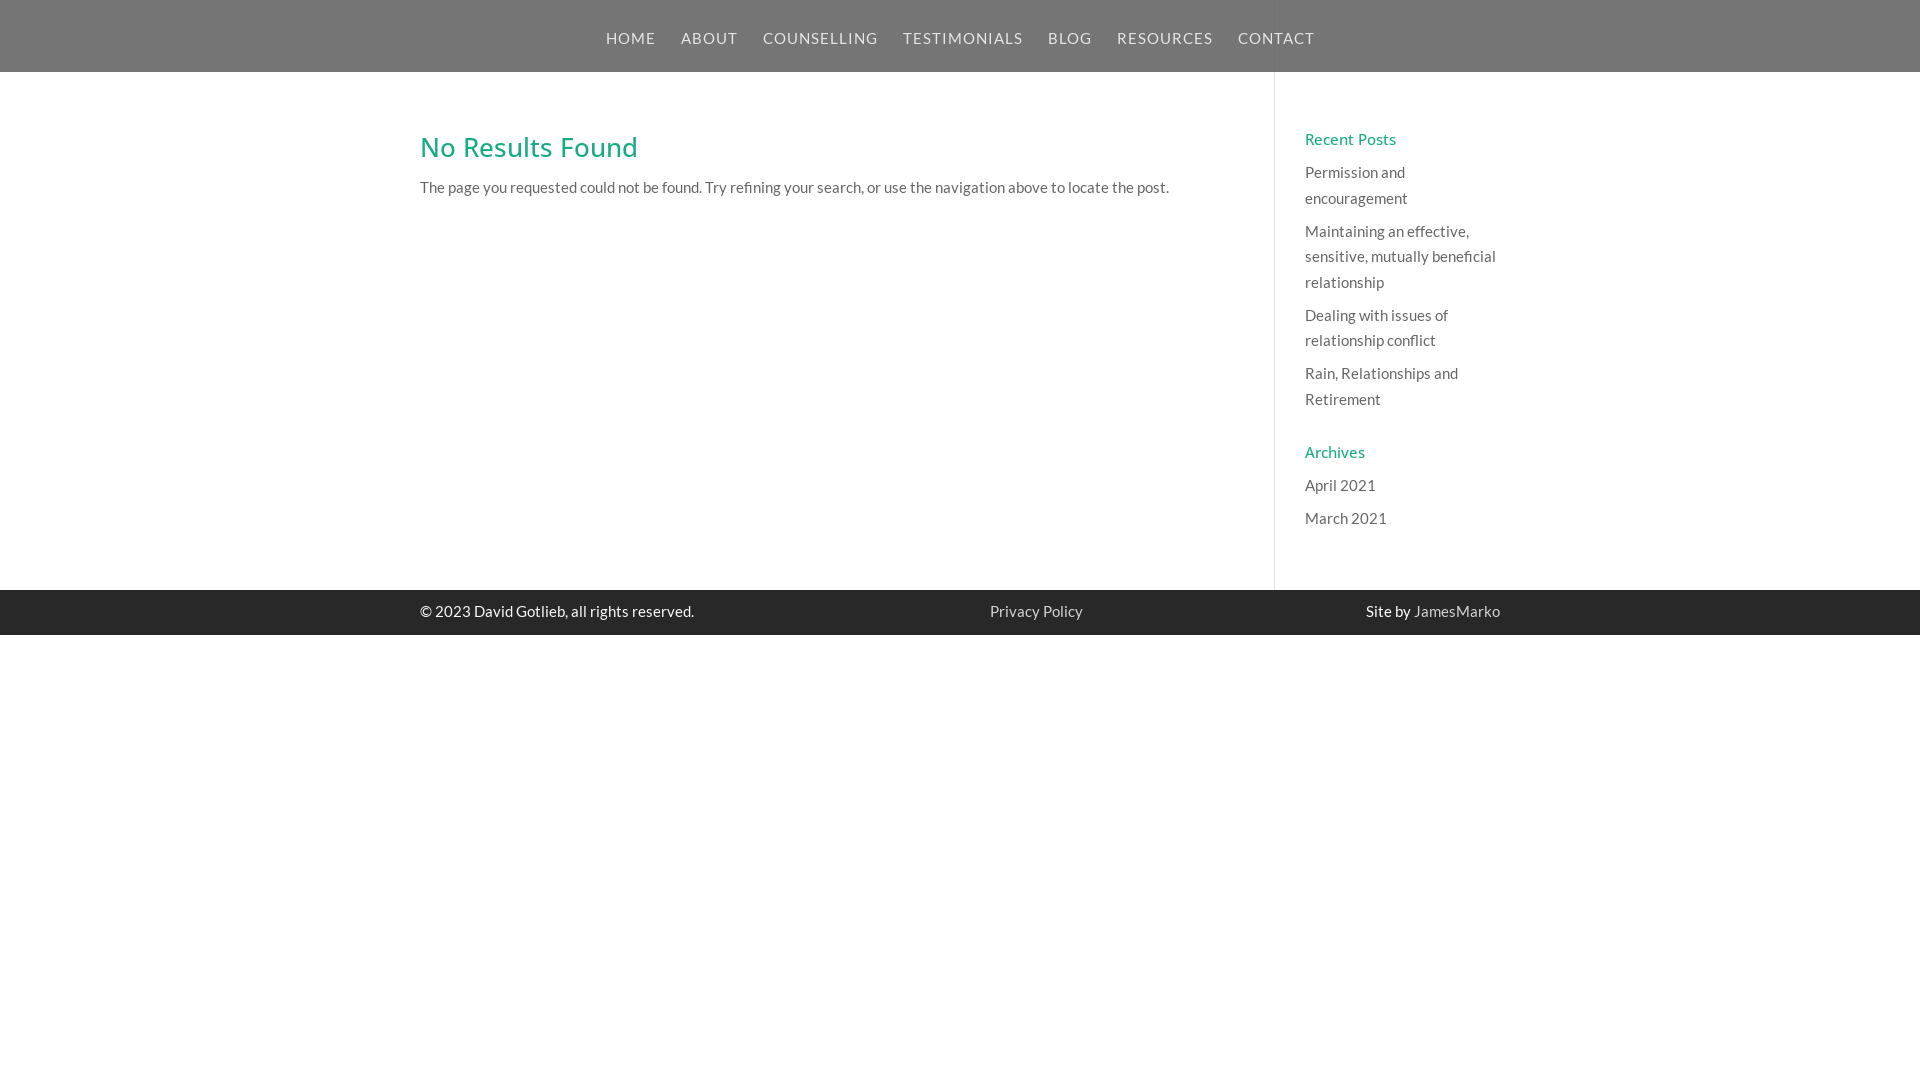  I want to click on CONTACT, so click(1276, 52).